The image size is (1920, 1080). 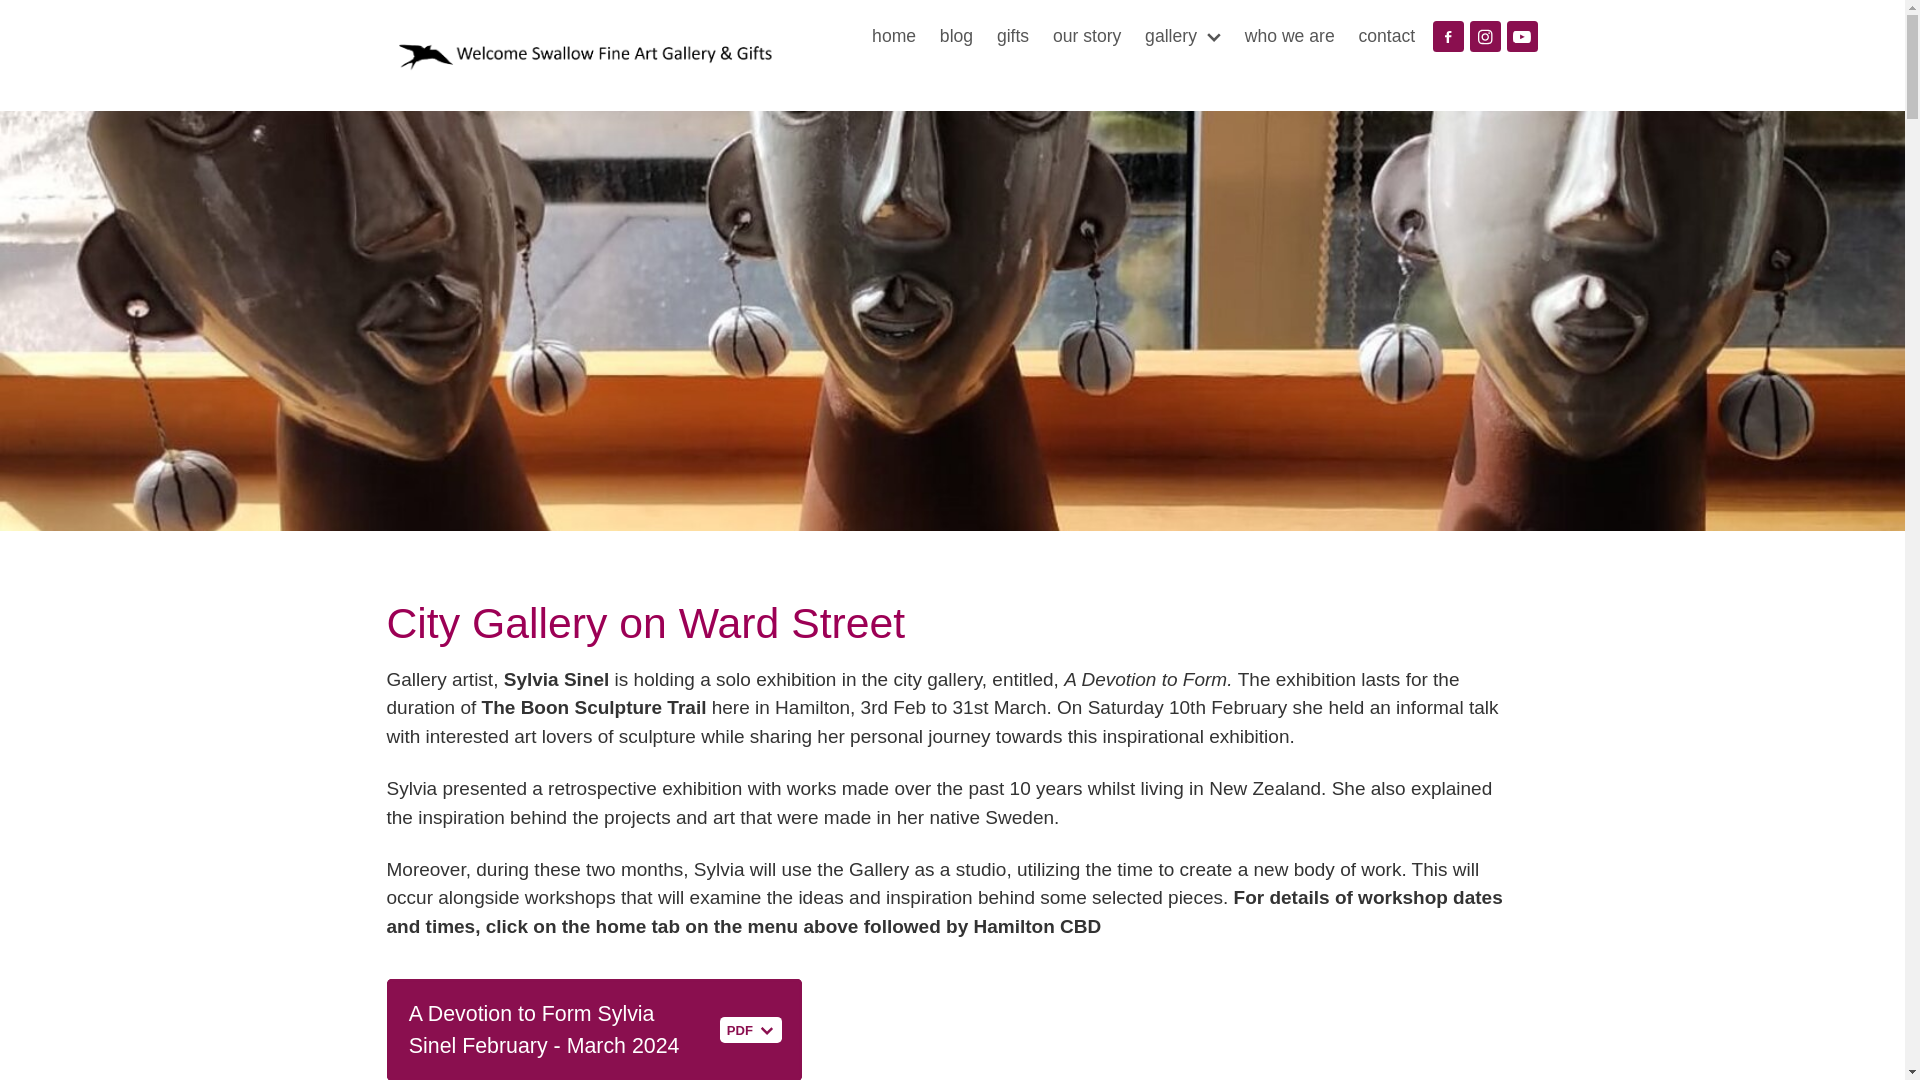 I want to click on A link to this website's Instagram., so click(x=1486, y=36).